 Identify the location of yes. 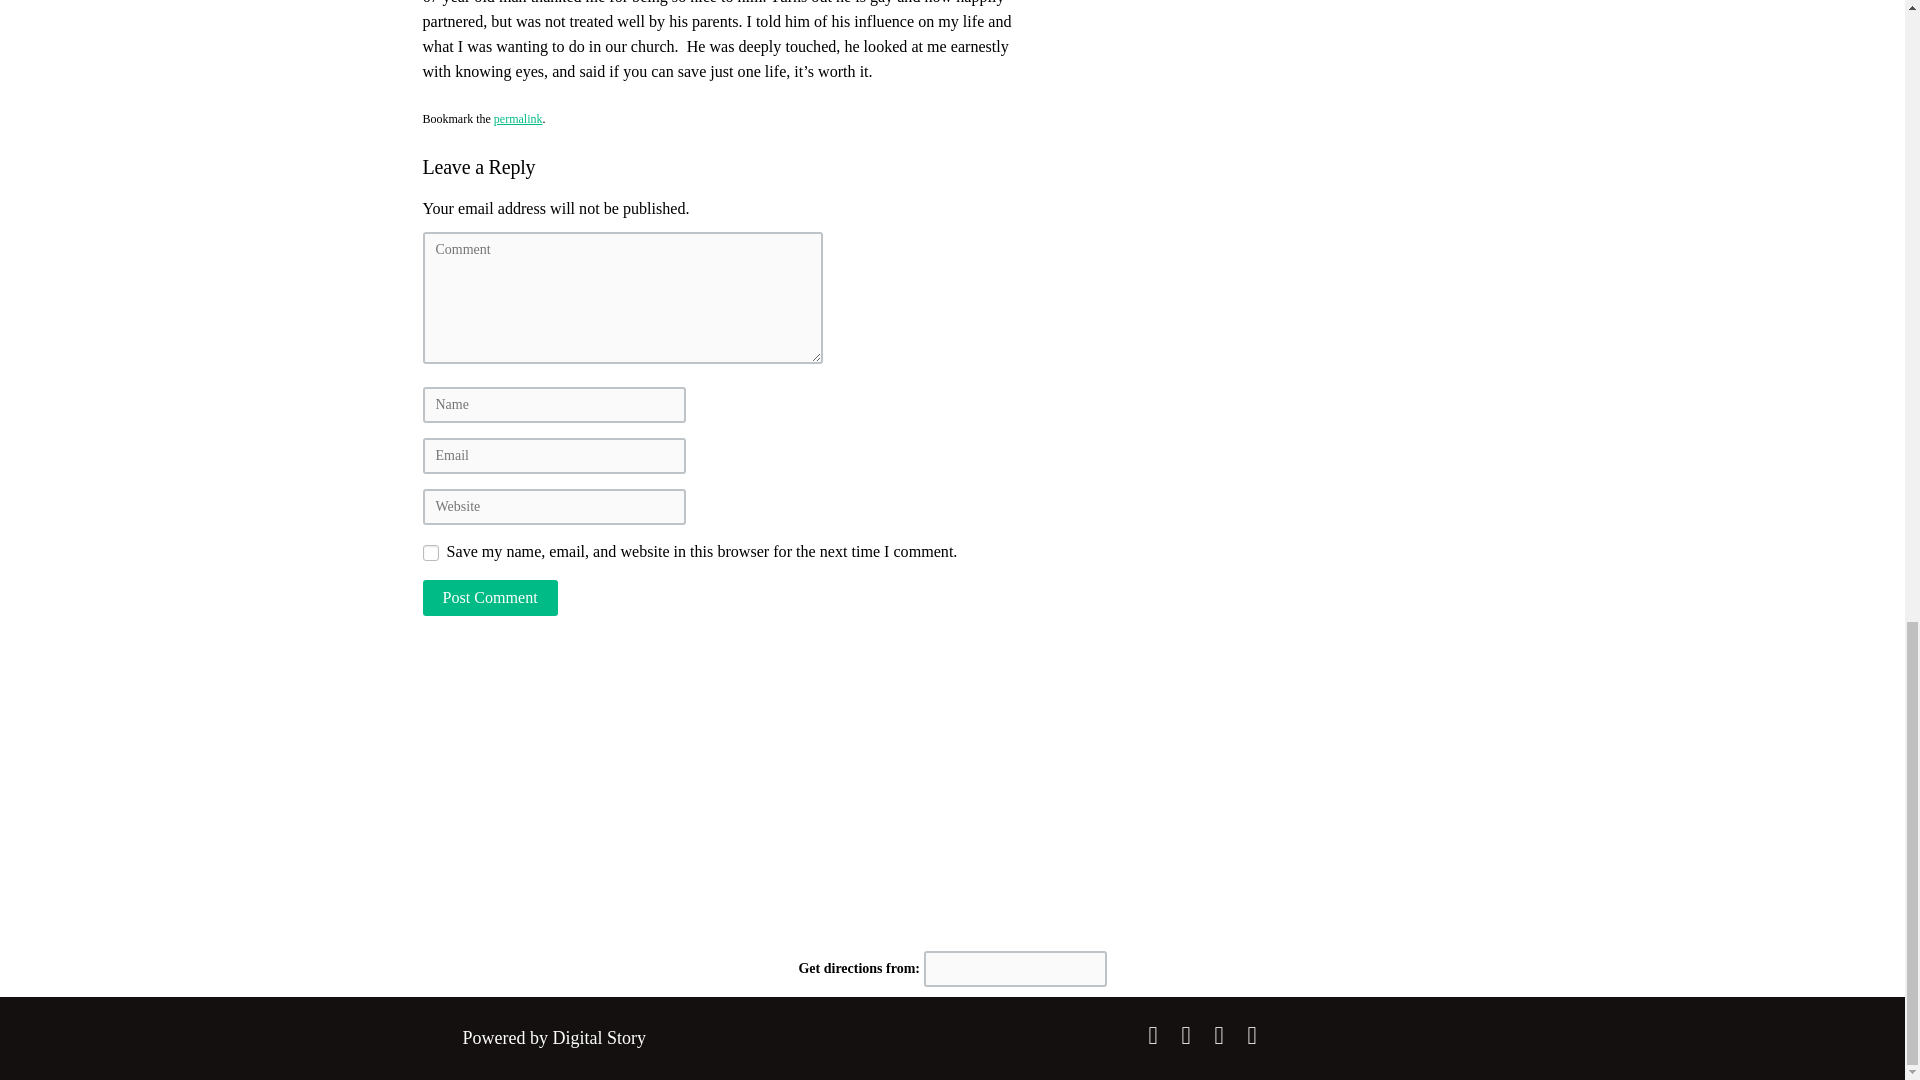
(430, 552).